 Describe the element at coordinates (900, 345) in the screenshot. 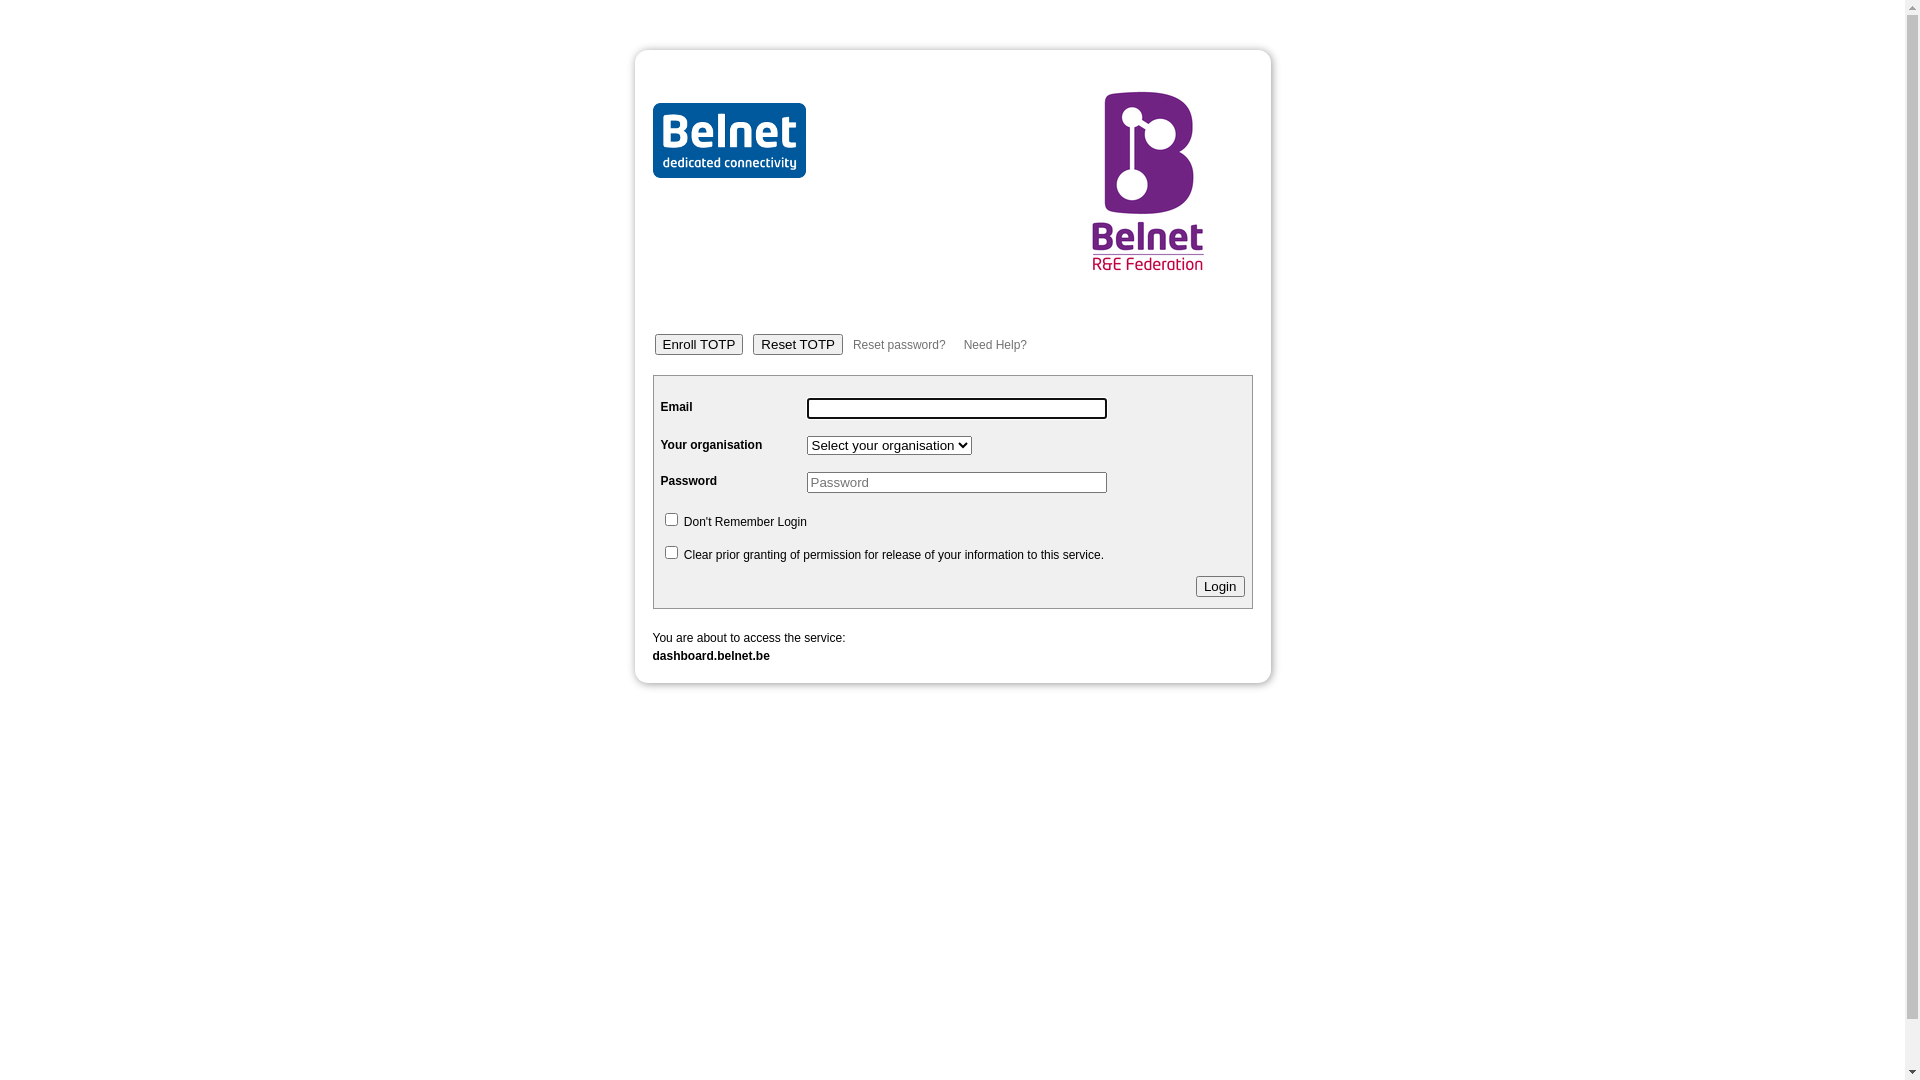

I see `Reset password?` at that location.